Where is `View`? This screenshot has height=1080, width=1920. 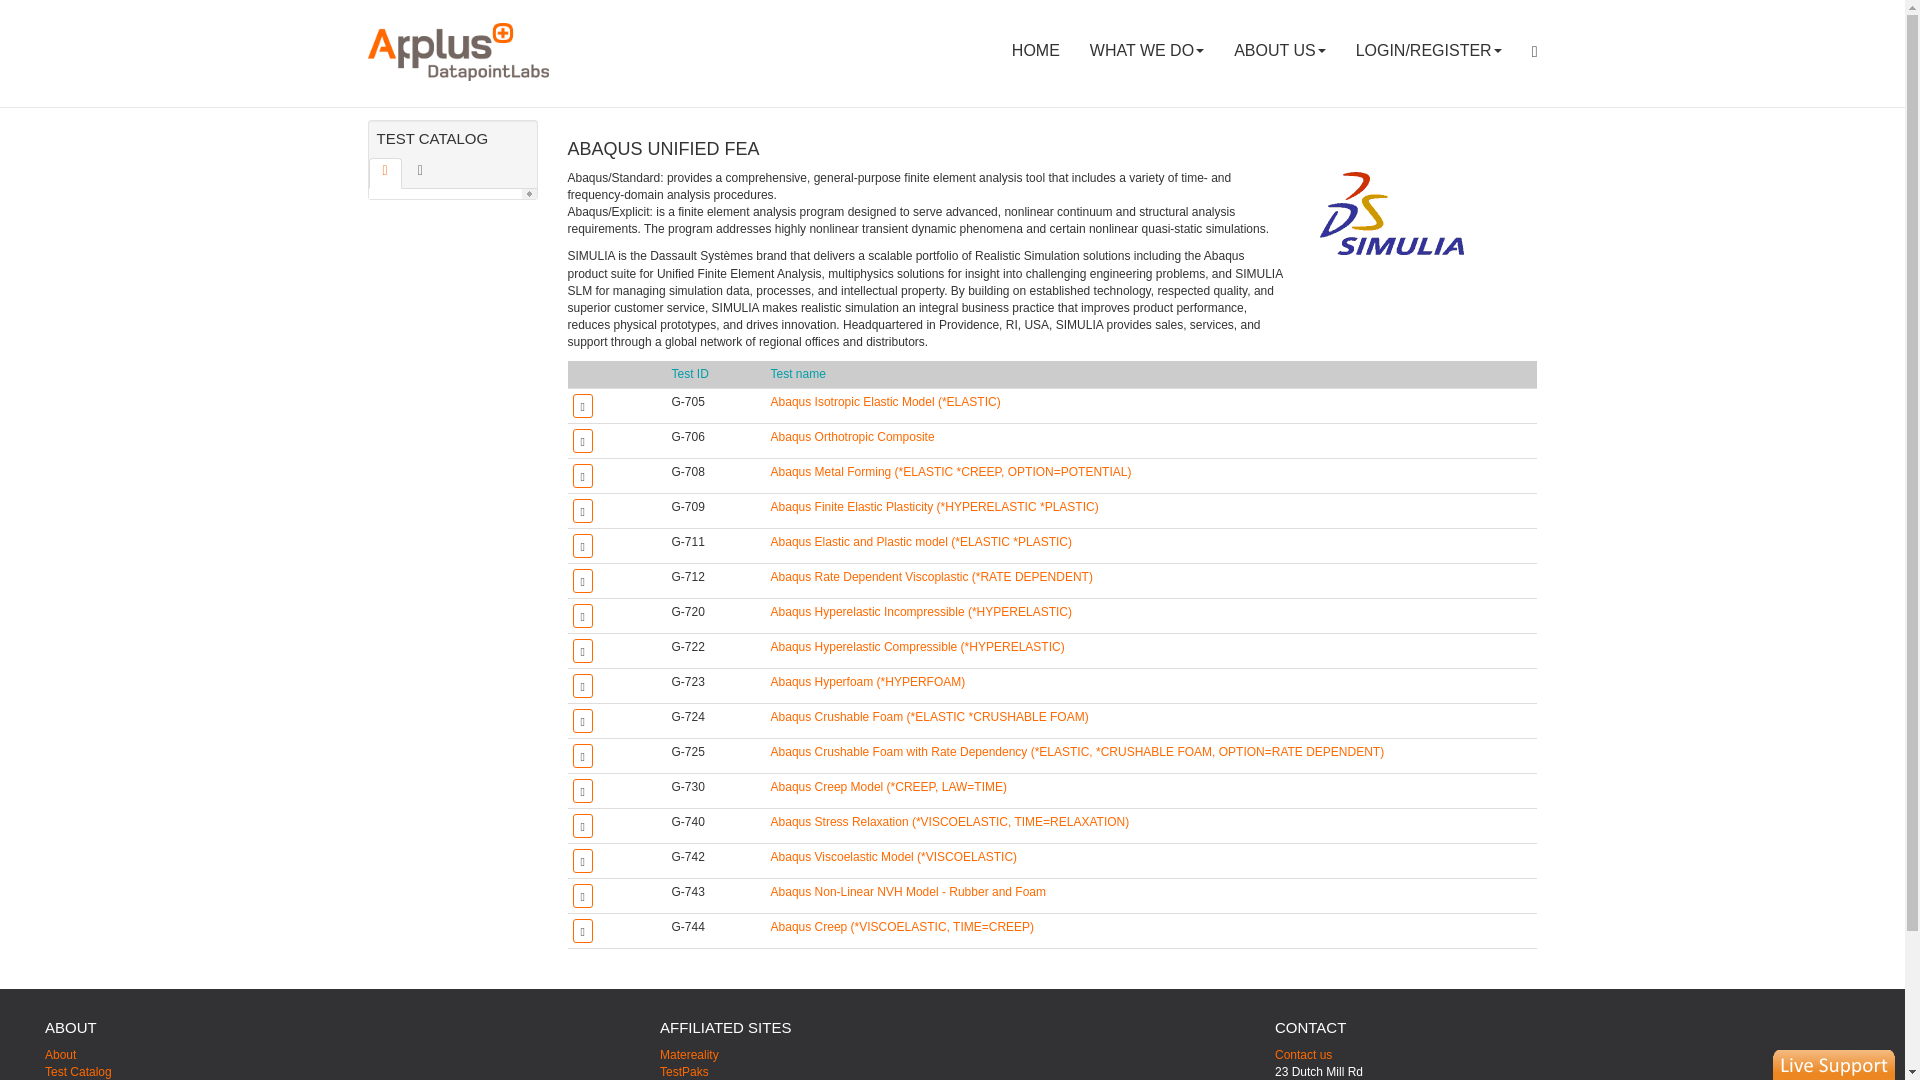
View is located at coordinates (886, 402).